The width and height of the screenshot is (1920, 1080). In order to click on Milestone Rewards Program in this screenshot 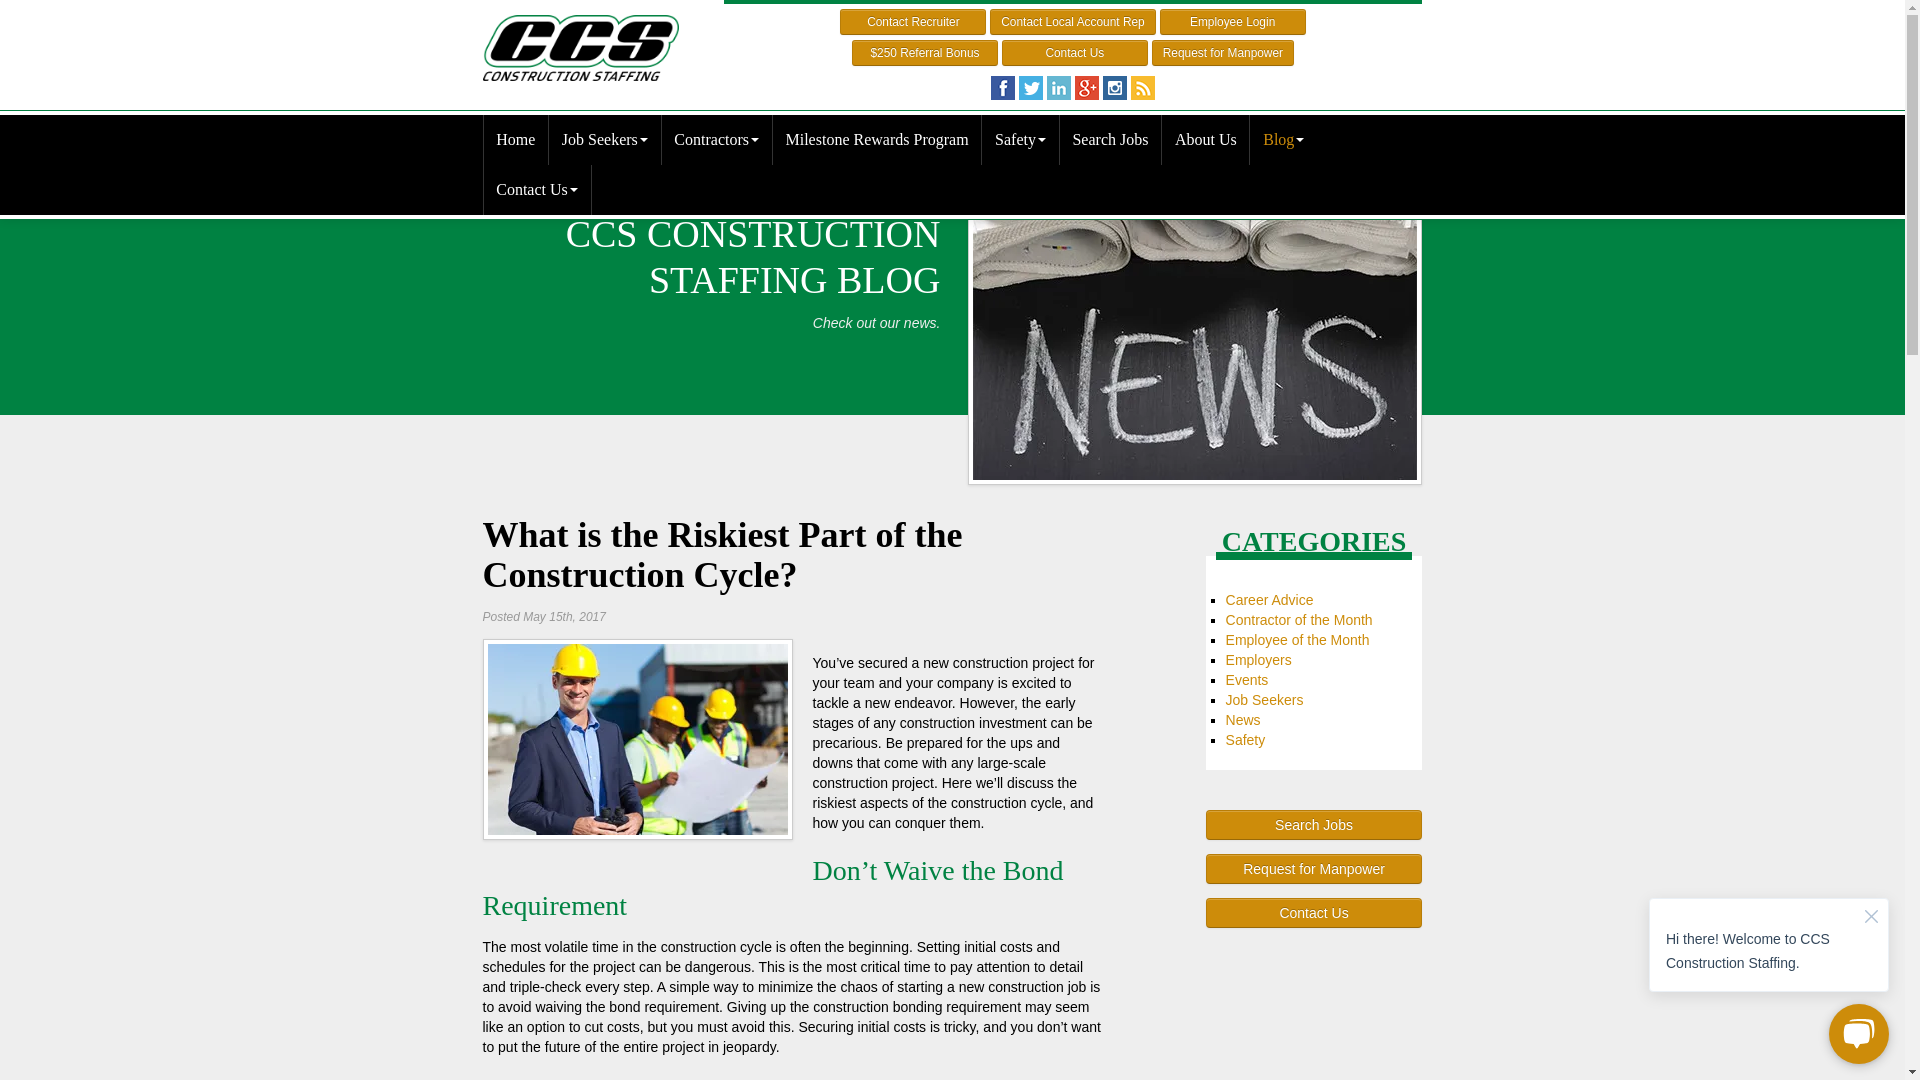, I will do `click(876, 140)`.